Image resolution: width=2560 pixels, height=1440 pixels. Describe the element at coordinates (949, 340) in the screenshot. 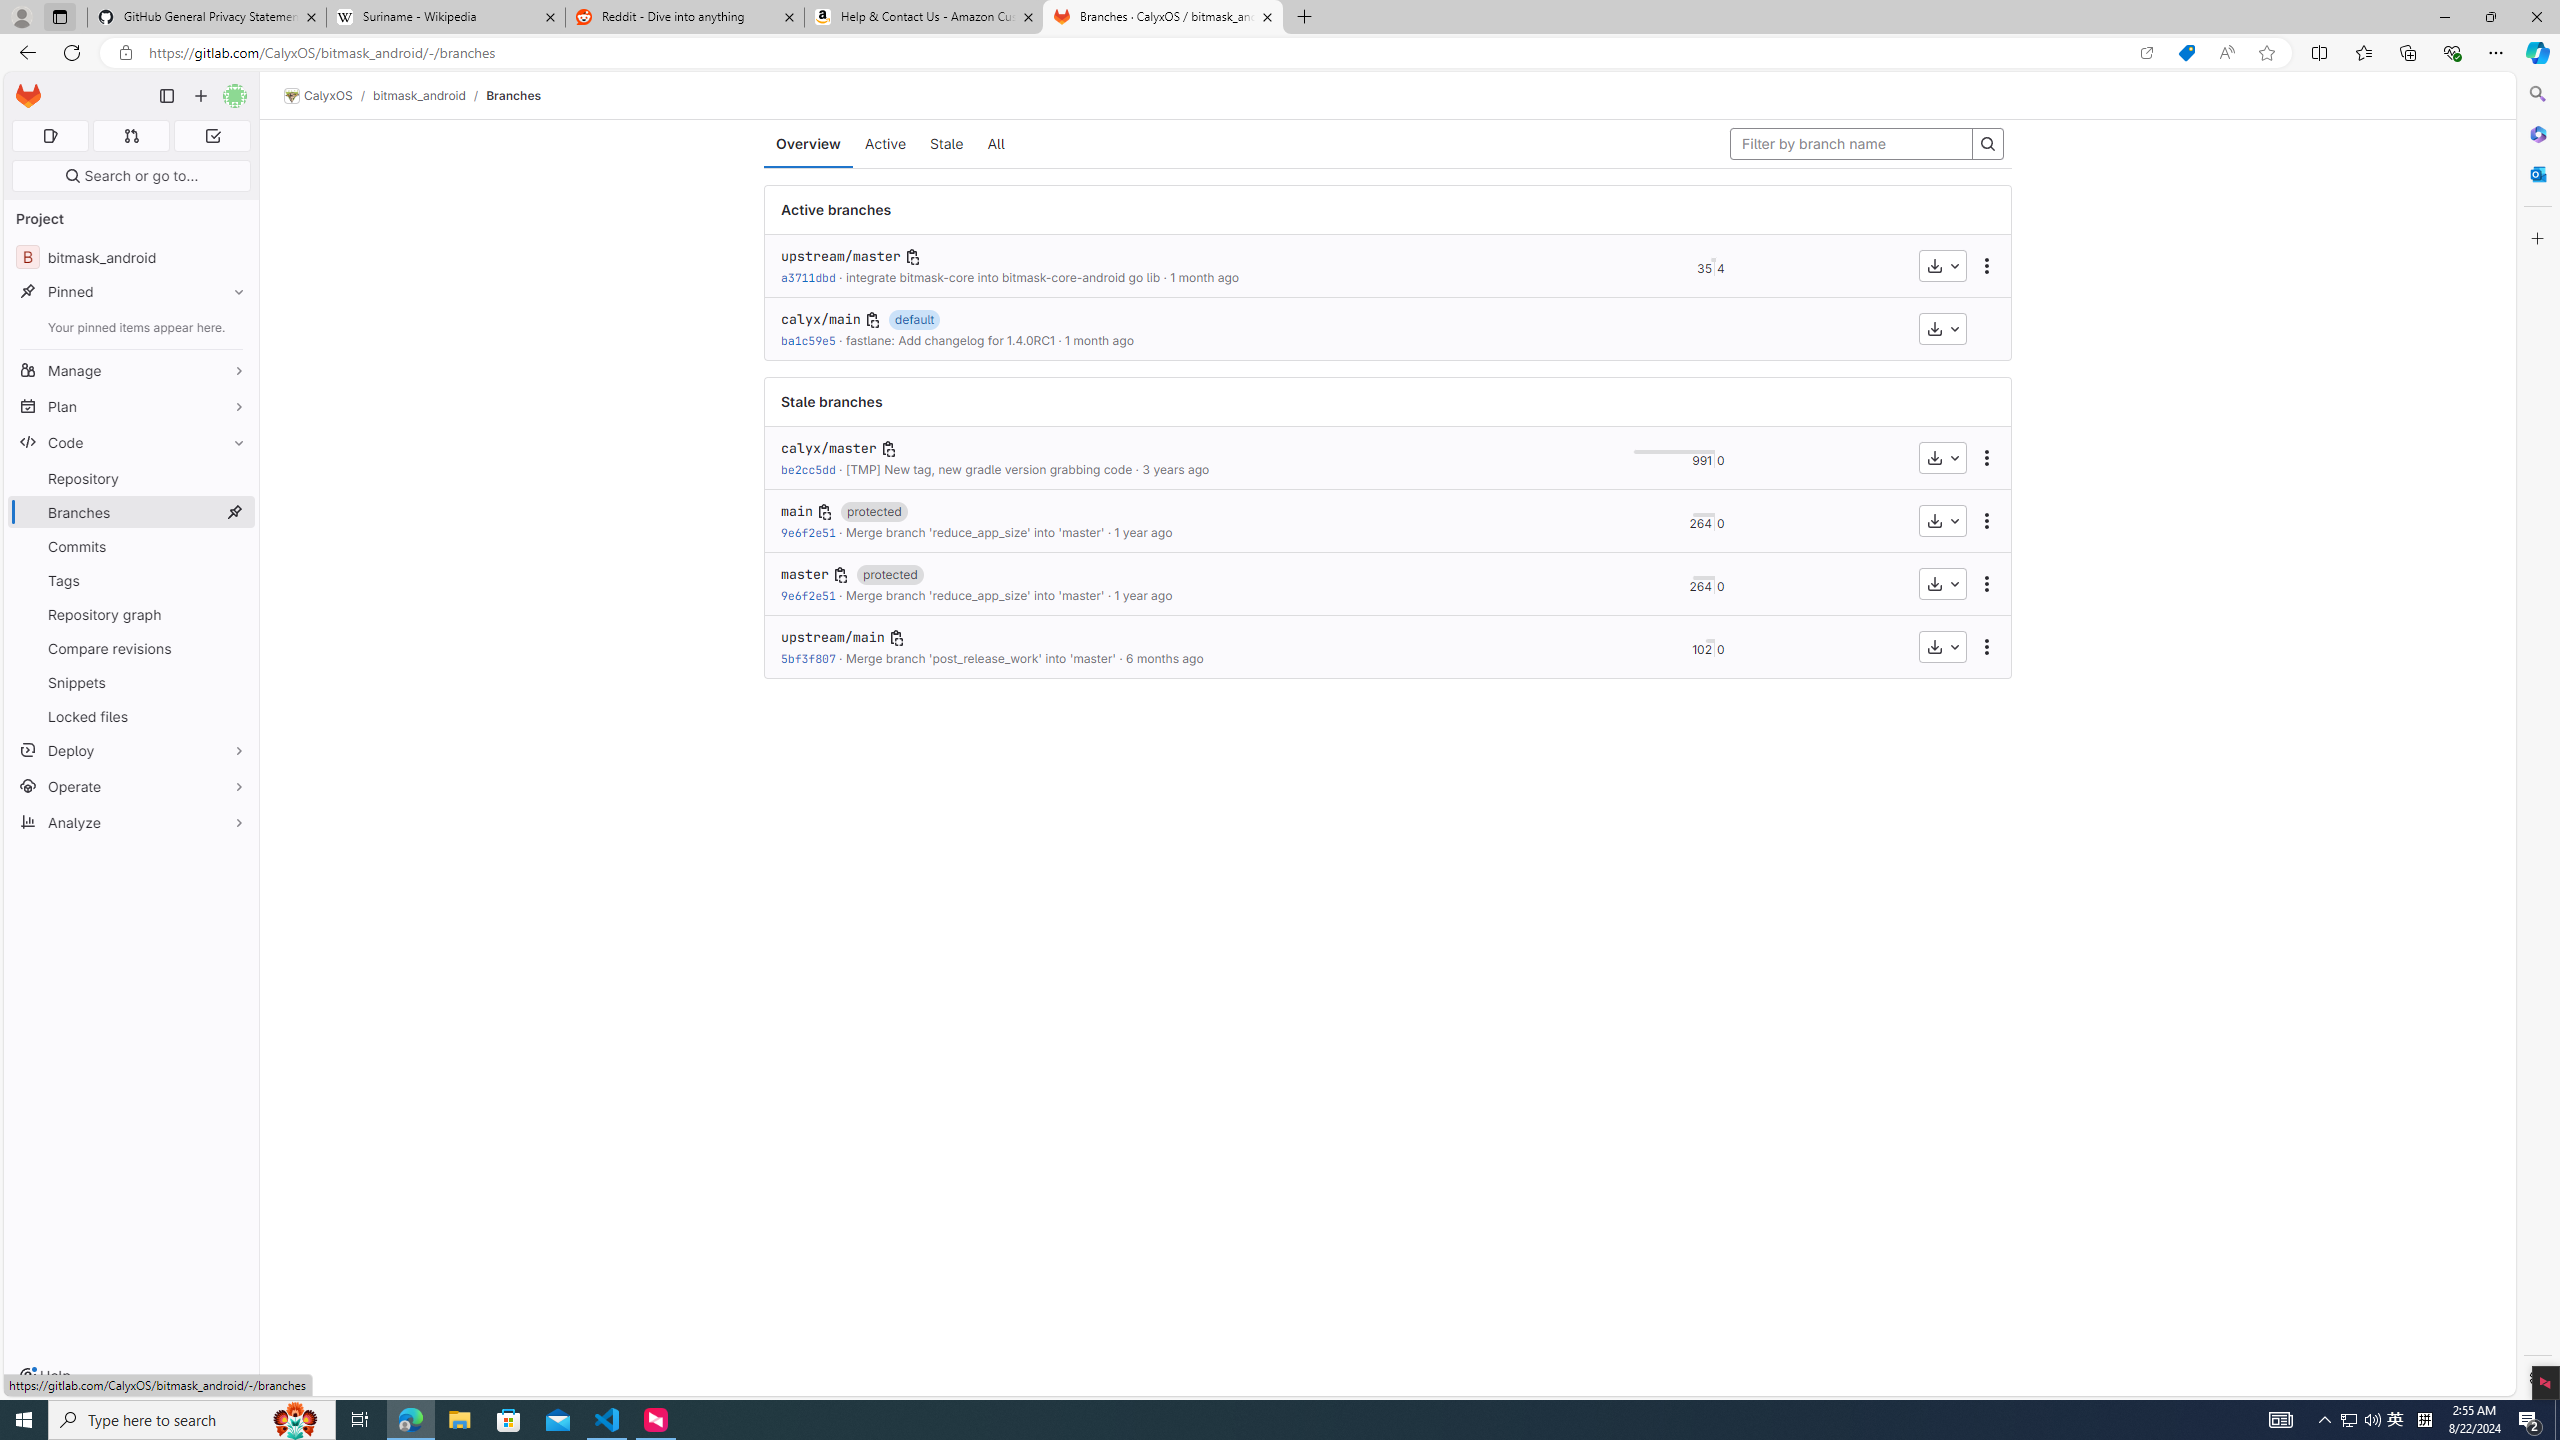

I see `fastlane: Add changelog for 1.4.0RC1` at that location.